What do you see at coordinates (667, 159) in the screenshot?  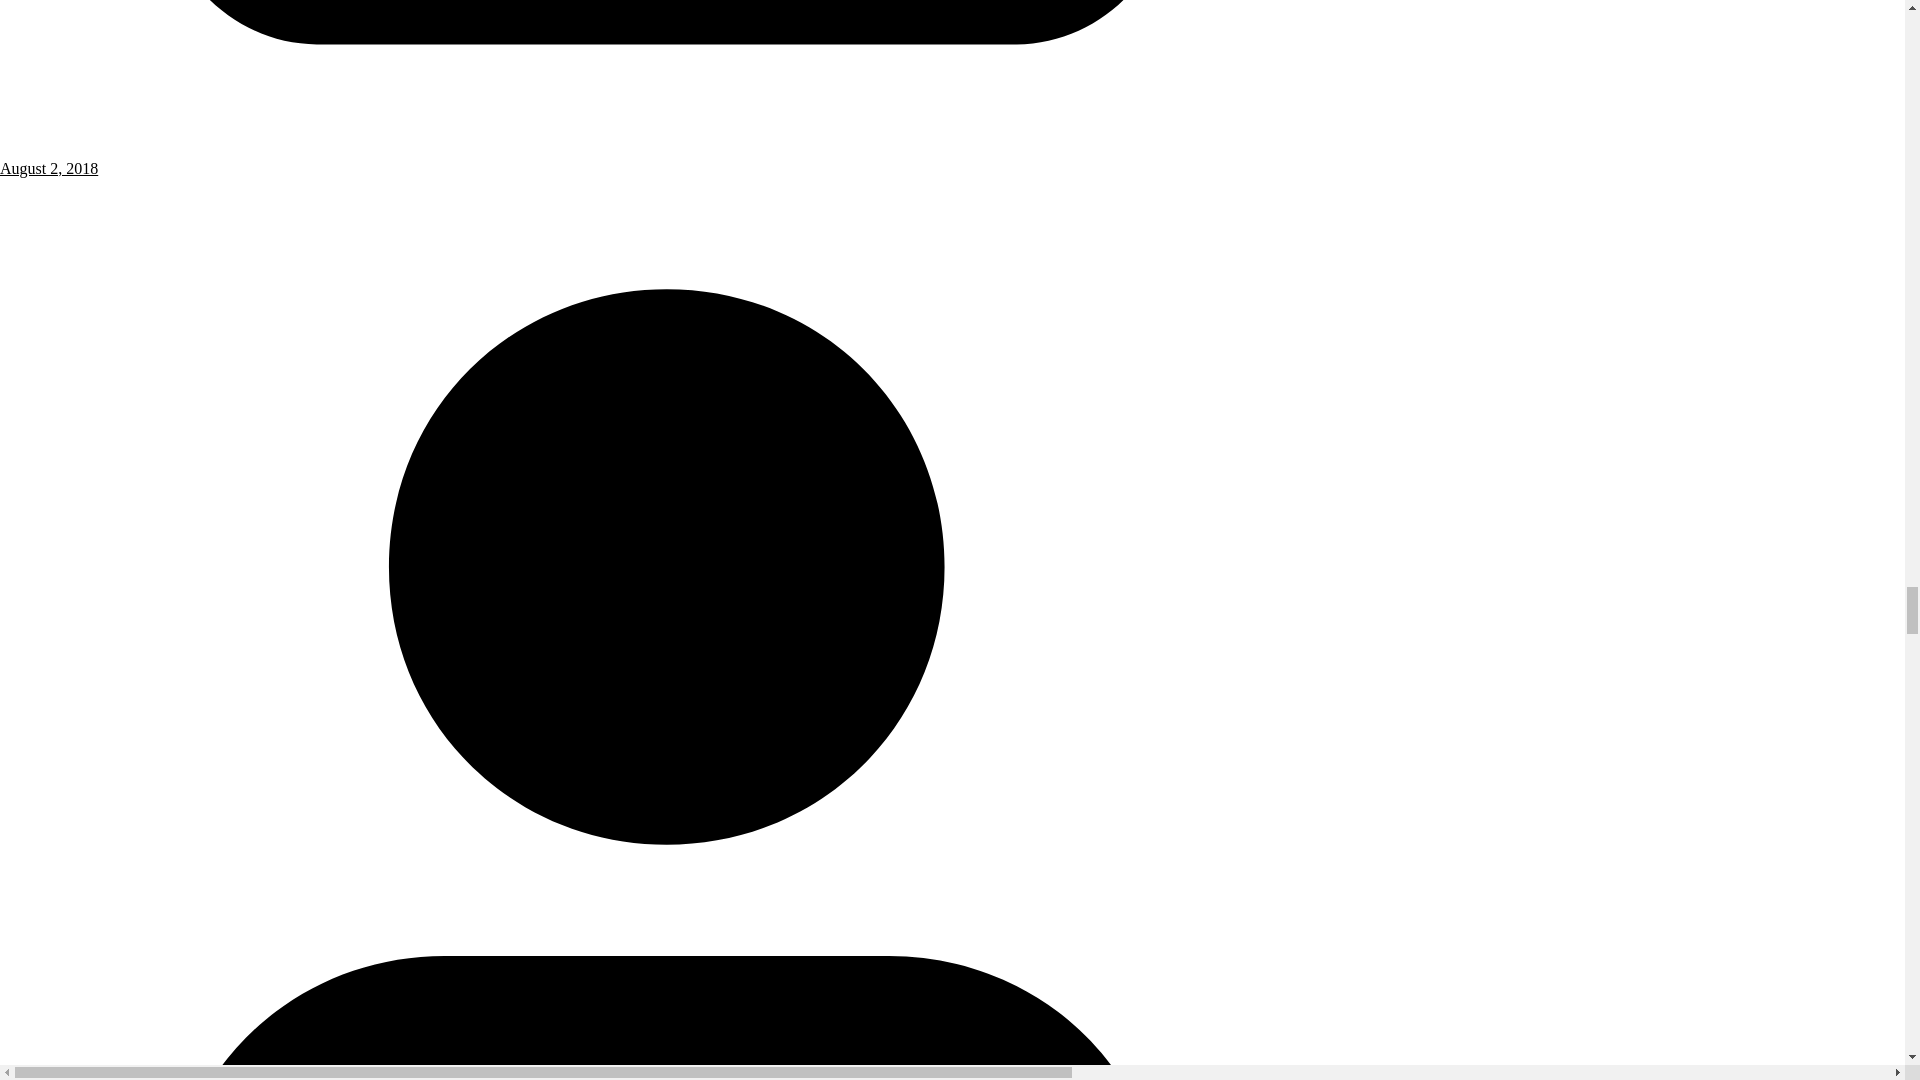 I see `7:24 am` at bounding box center [667, 159].